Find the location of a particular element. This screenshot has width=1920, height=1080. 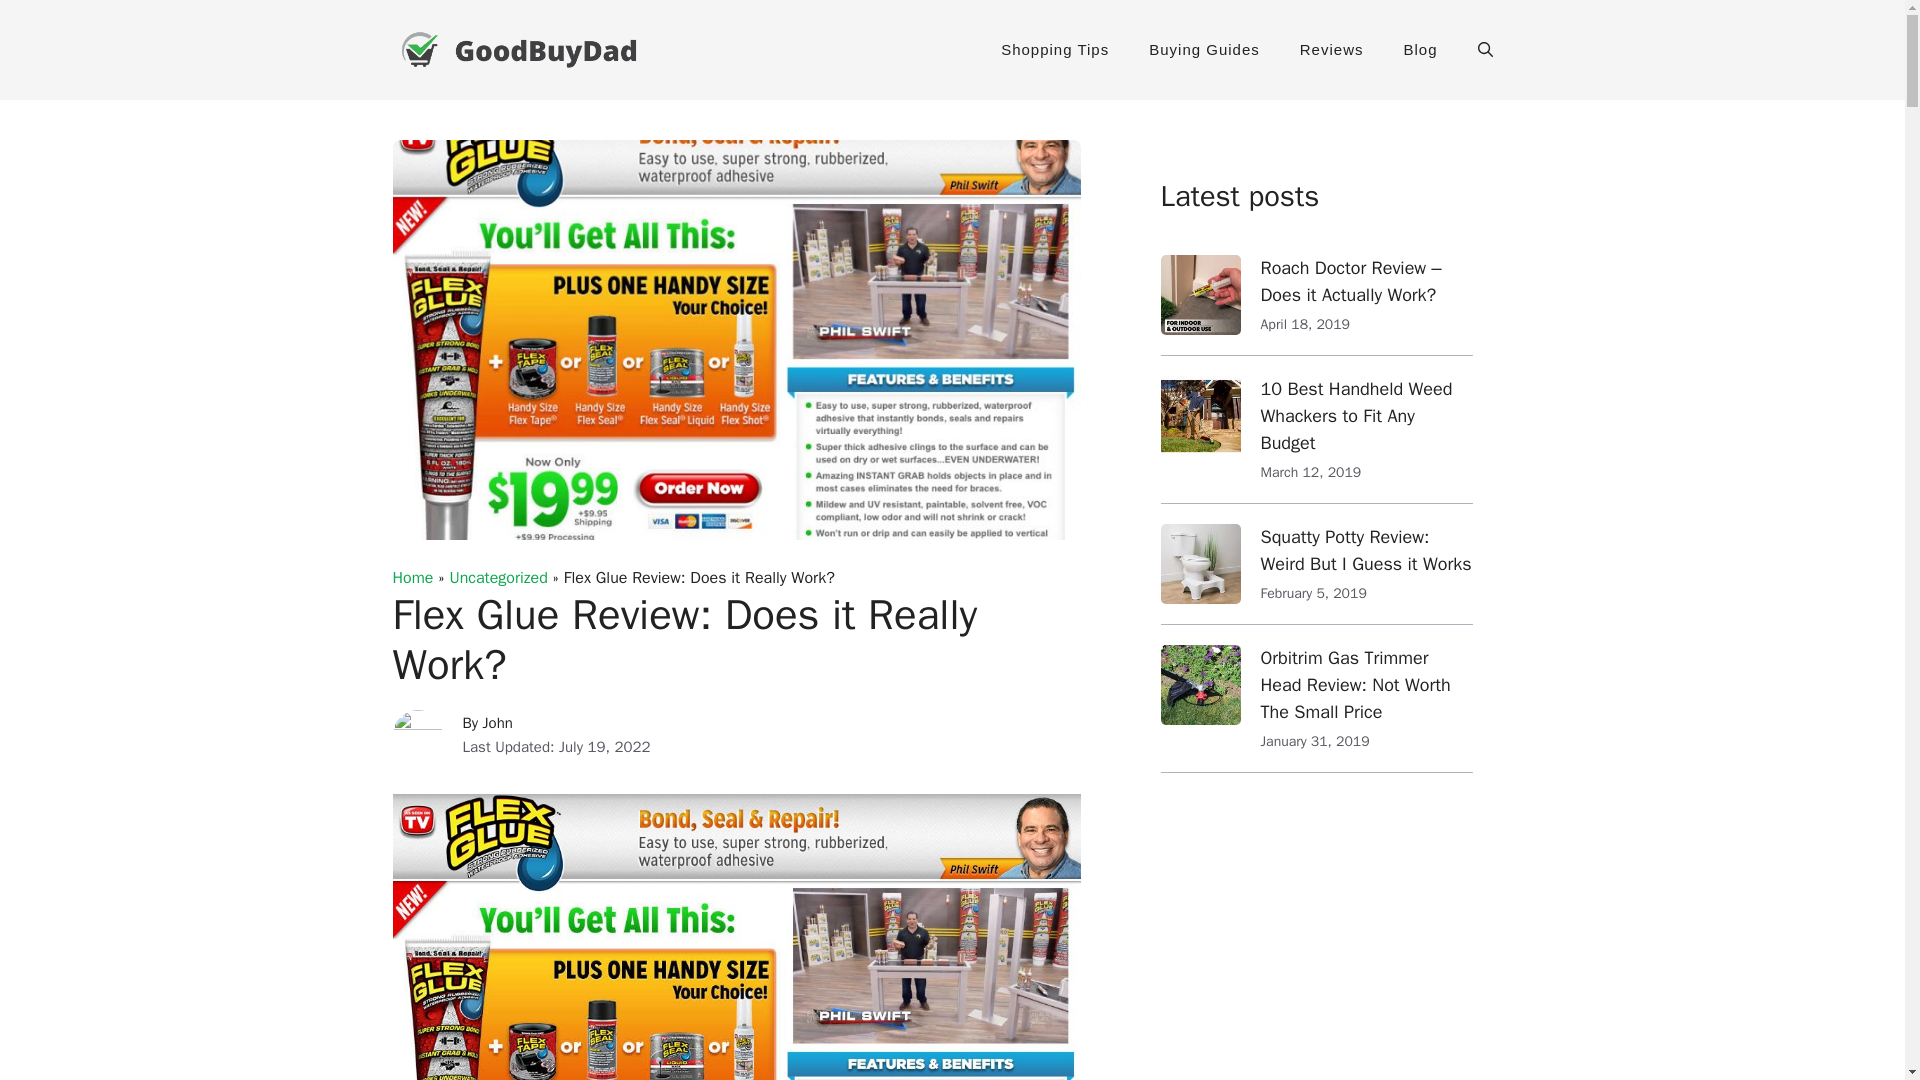

John is located at coordinates (498, 722).